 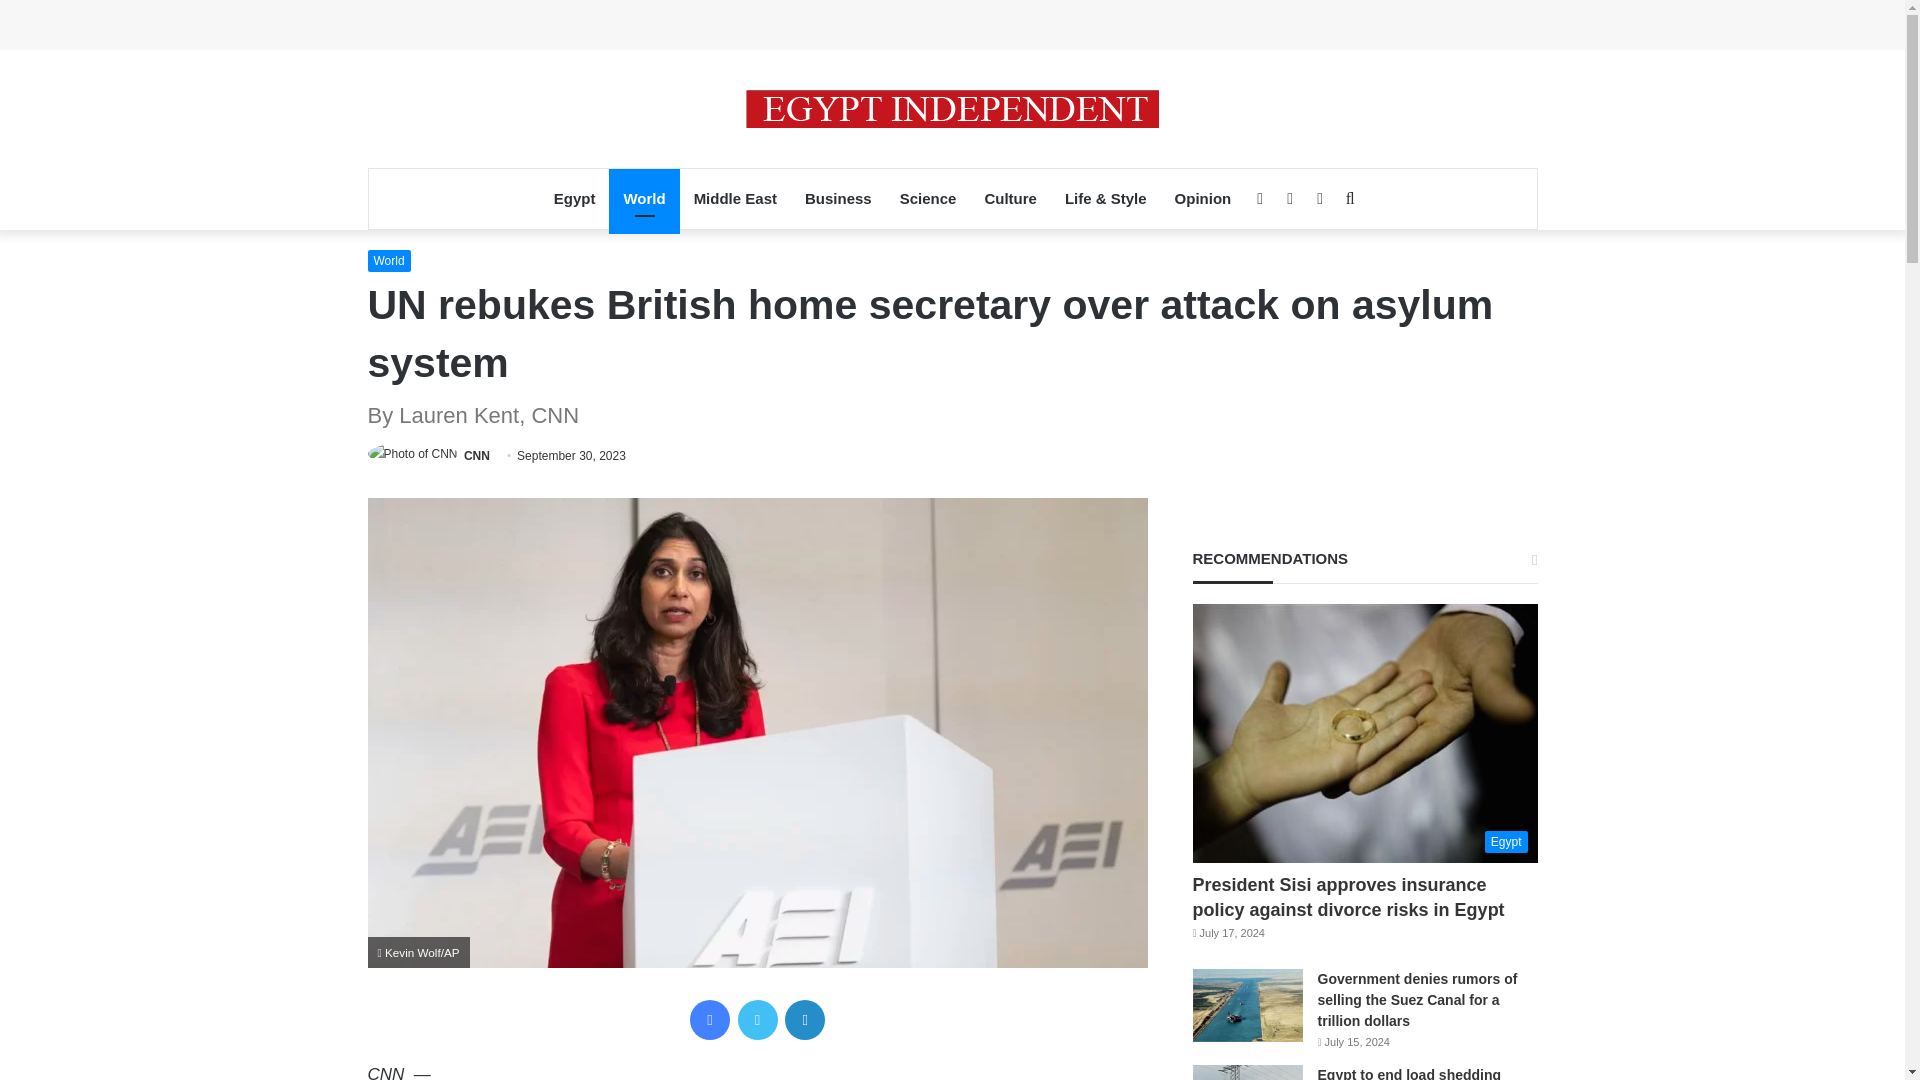 I want to click on Egypt Independent, so click(x=952, y=108).